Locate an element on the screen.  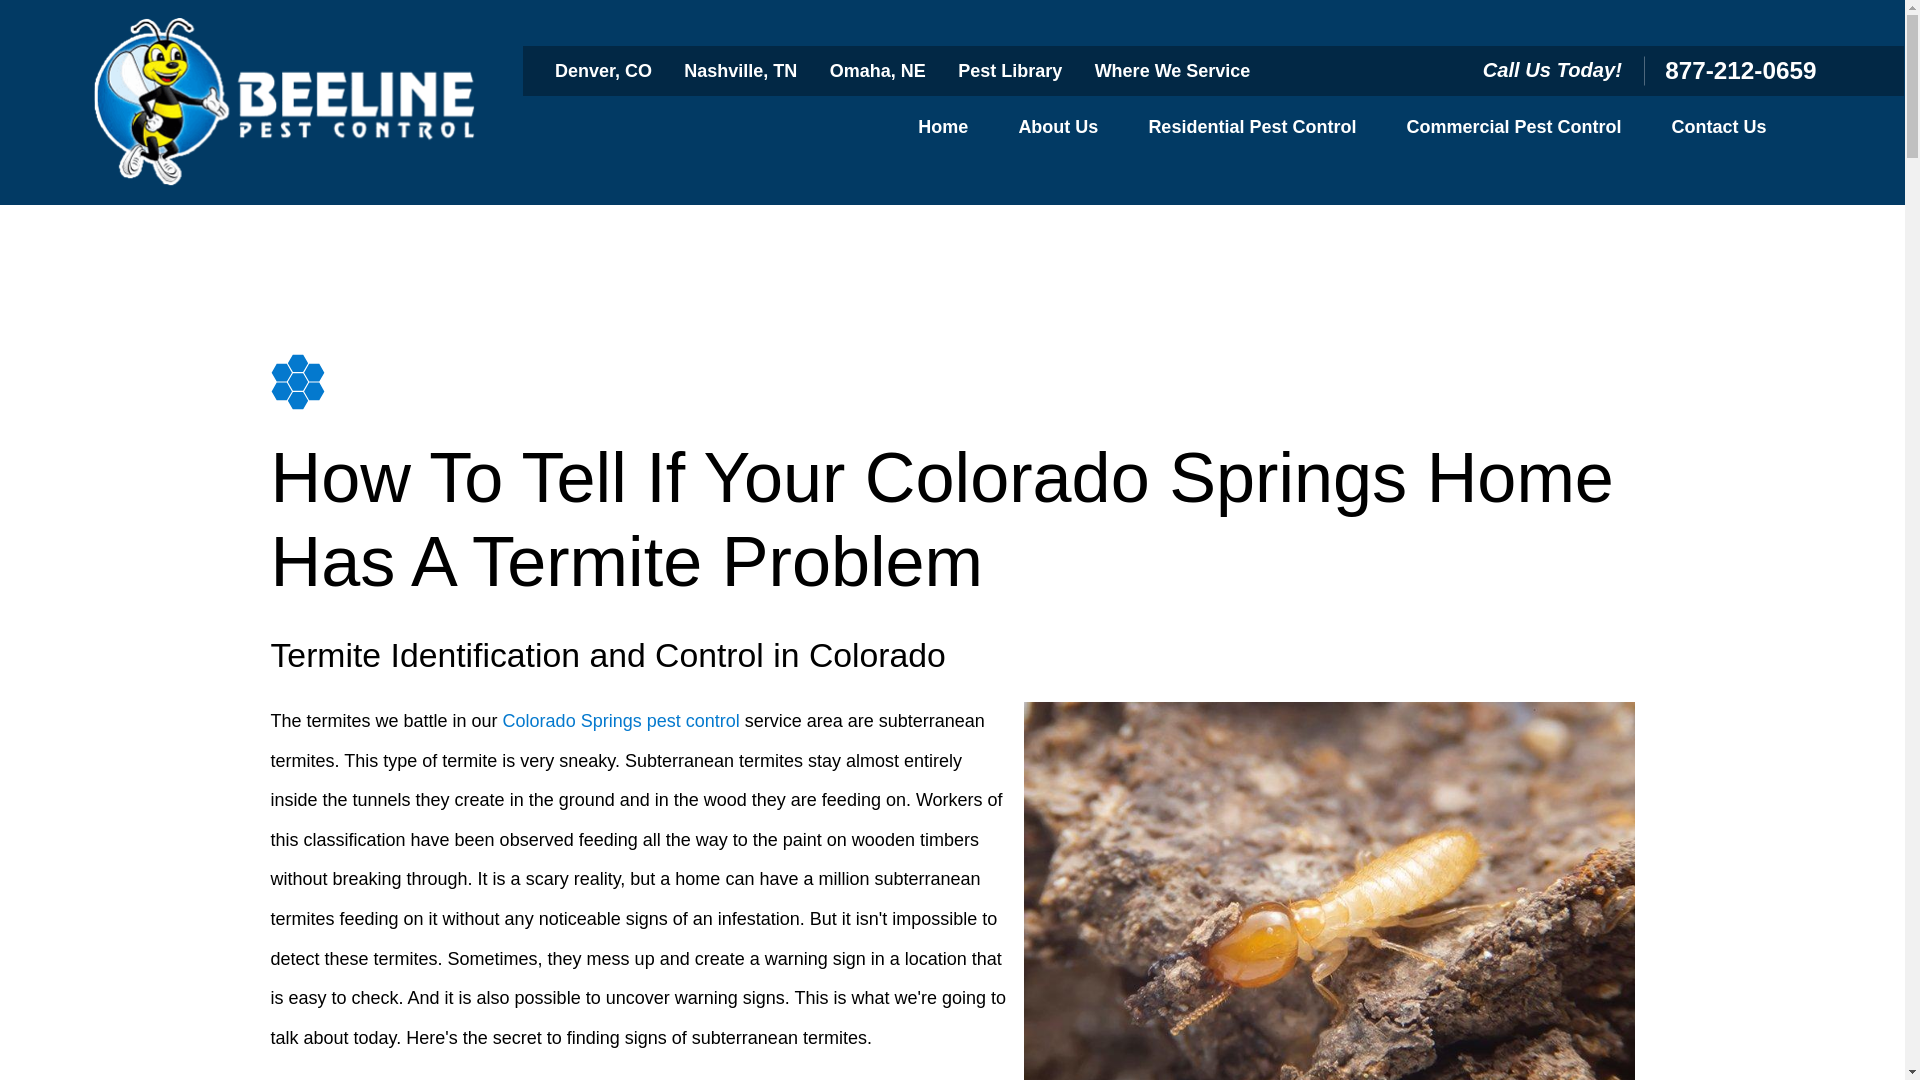
Where We Service is located at coordinates (1172, 70).